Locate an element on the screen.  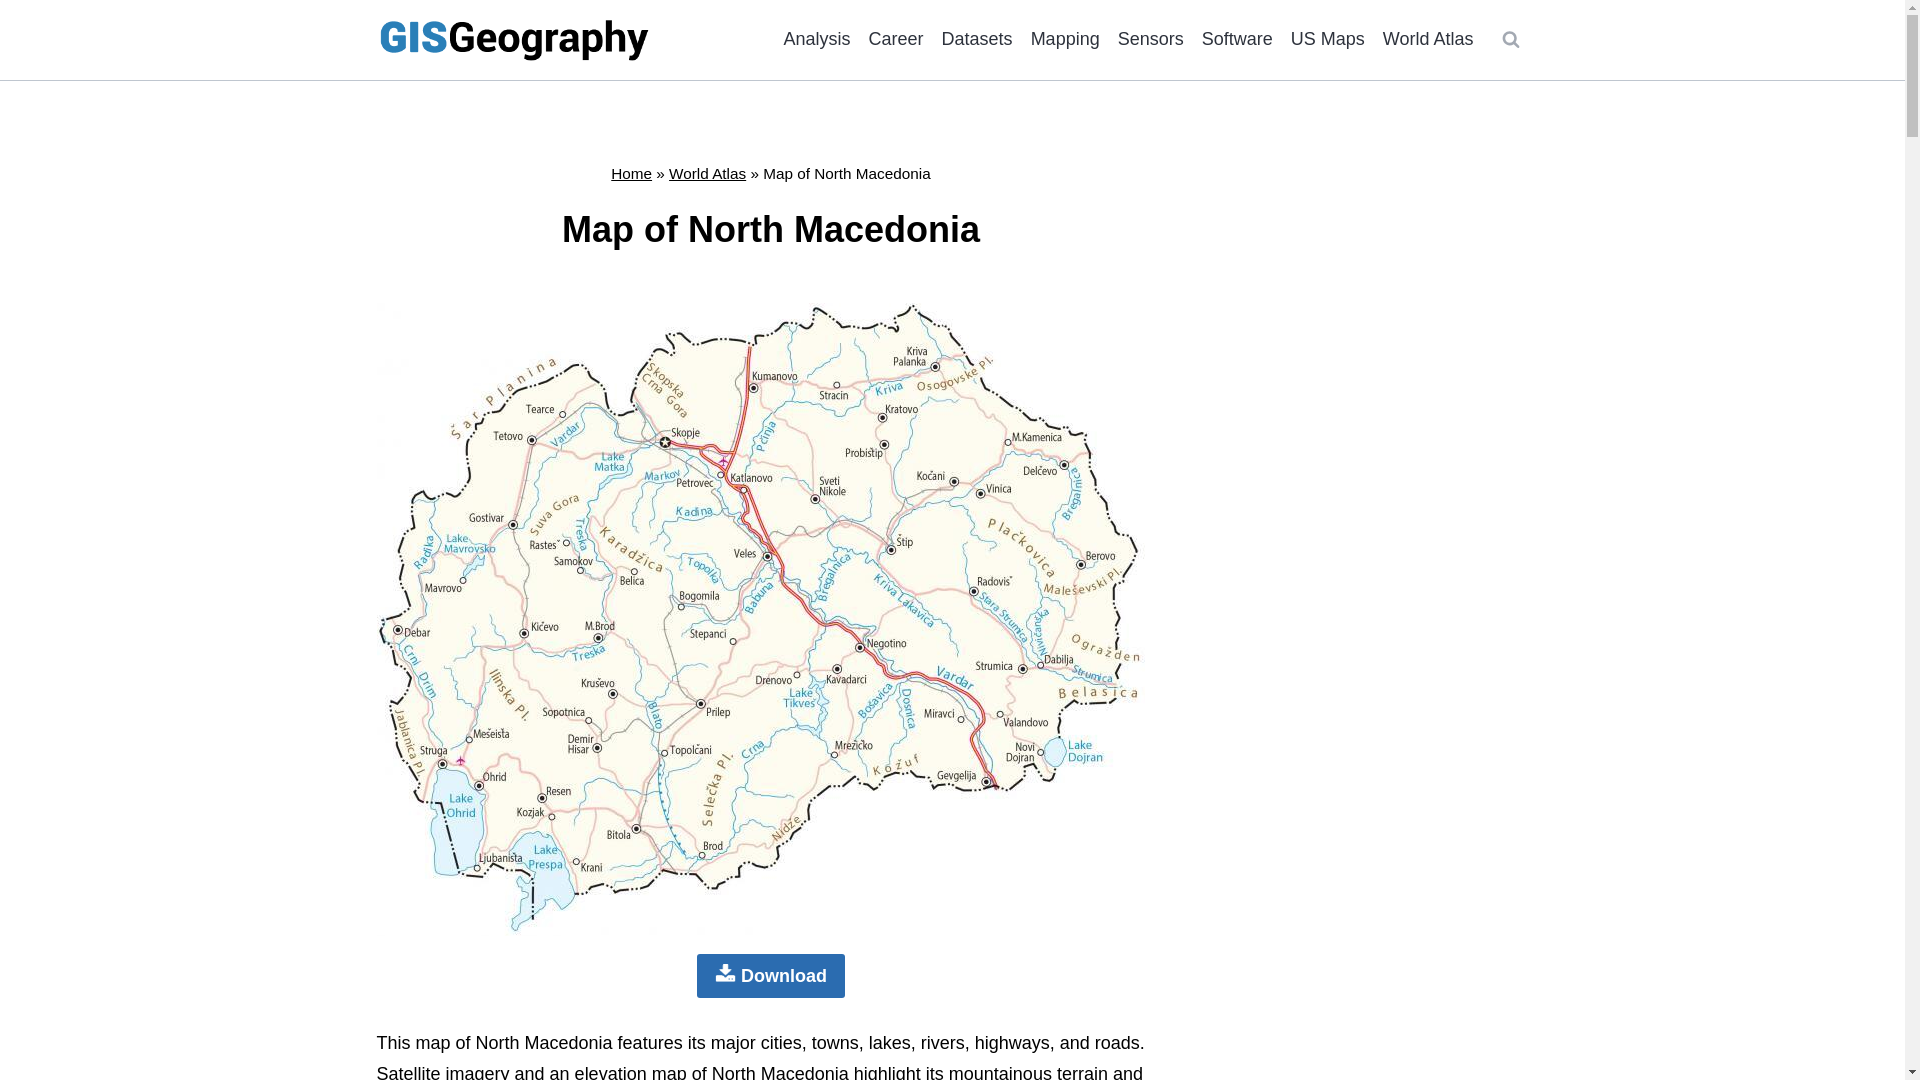
World Atlas is located at coordinates (707, 174).